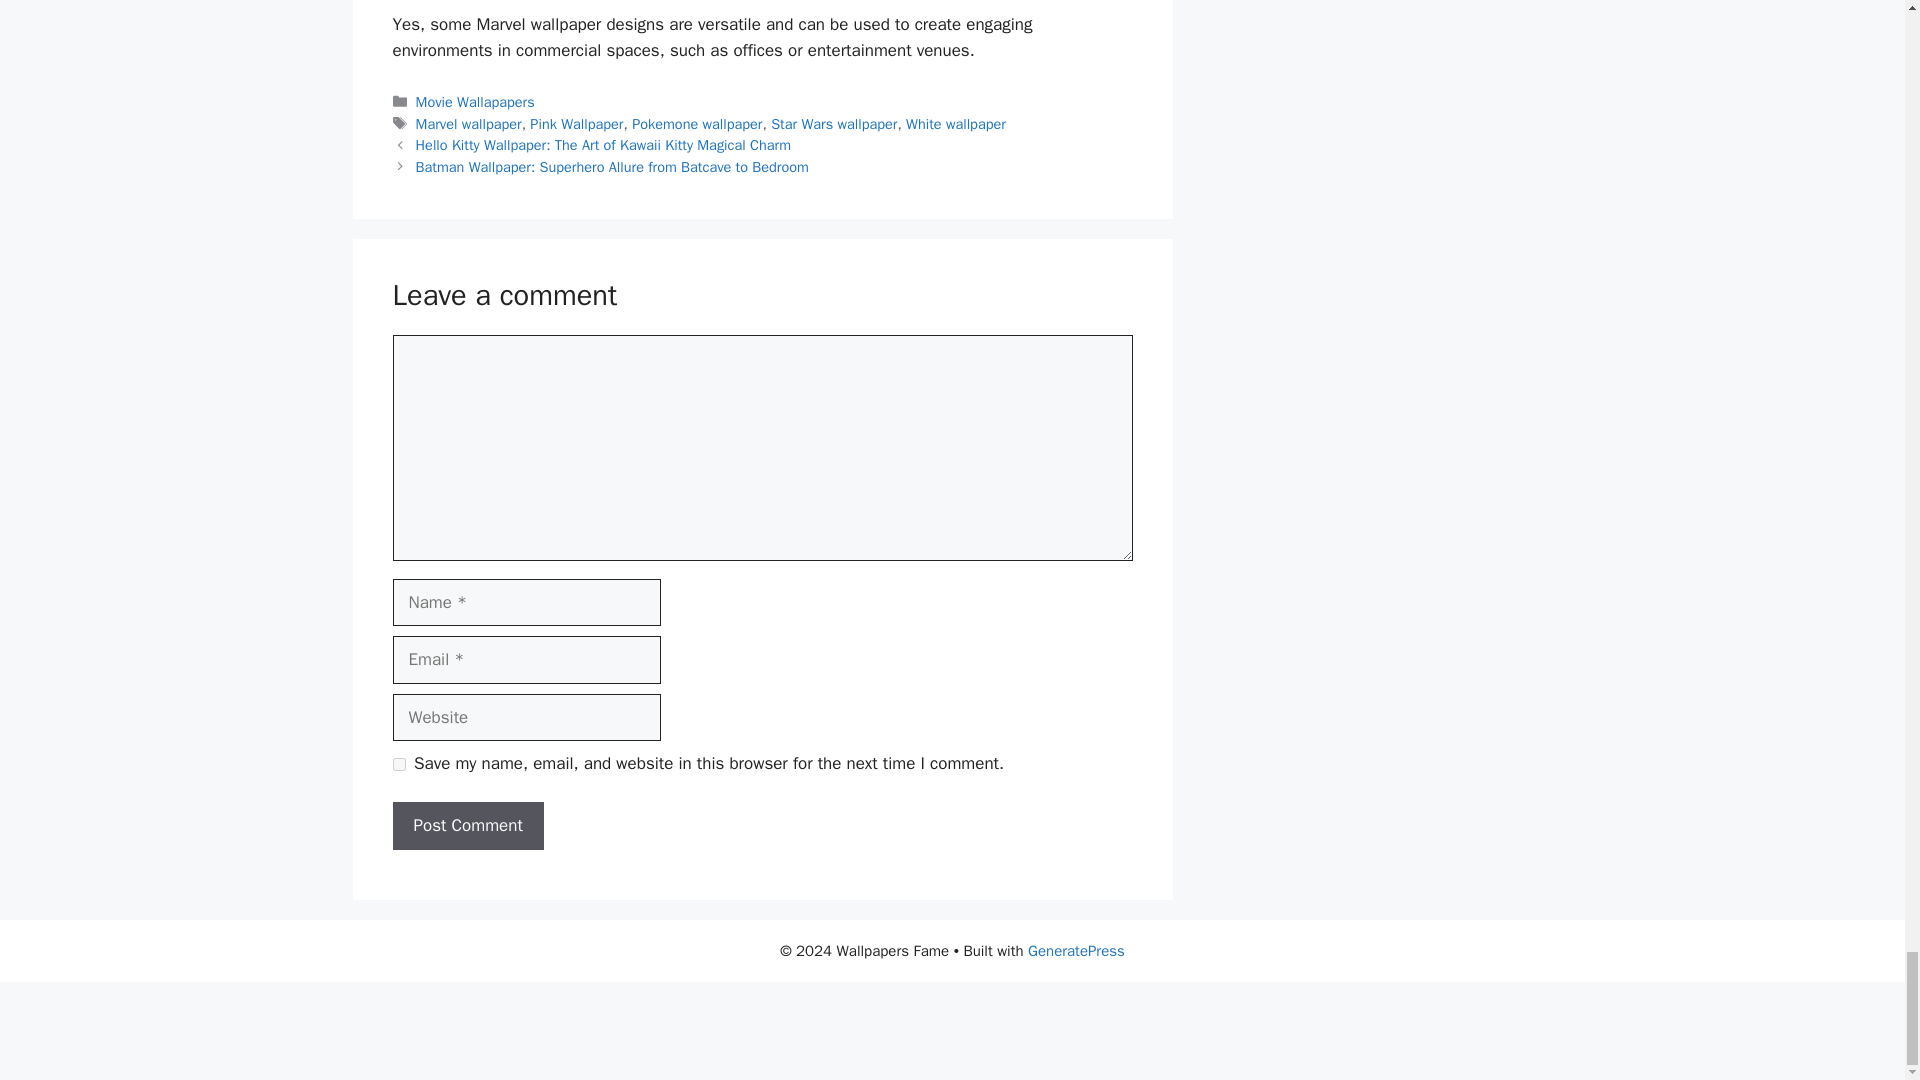 Image resolution: width=1920 pixels, height=1080 pixels. What do you see at coordinates (956, 123) in the screenshot?
I see `White wallpaper` at bounding box center [956, 123].